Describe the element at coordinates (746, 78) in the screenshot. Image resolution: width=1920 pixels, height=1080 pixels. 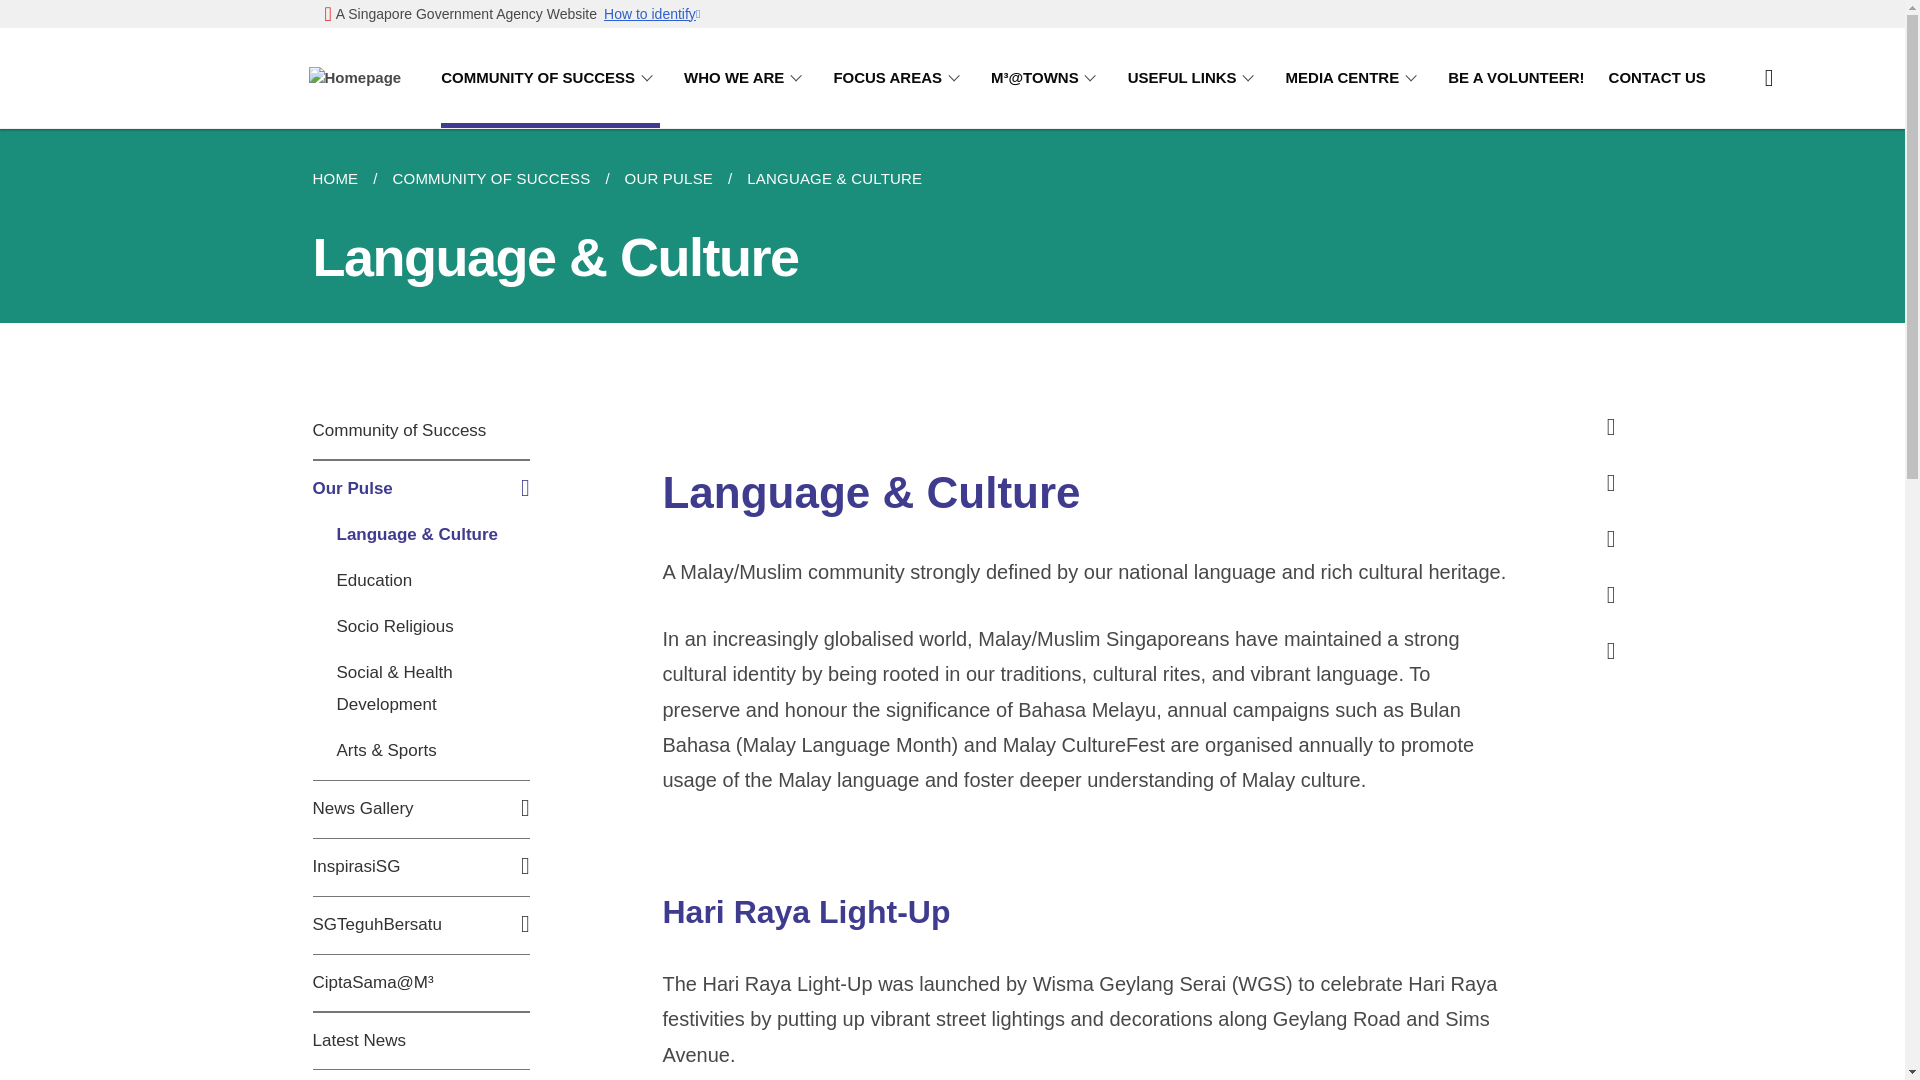
I see `WHO WE ARE` at that location.